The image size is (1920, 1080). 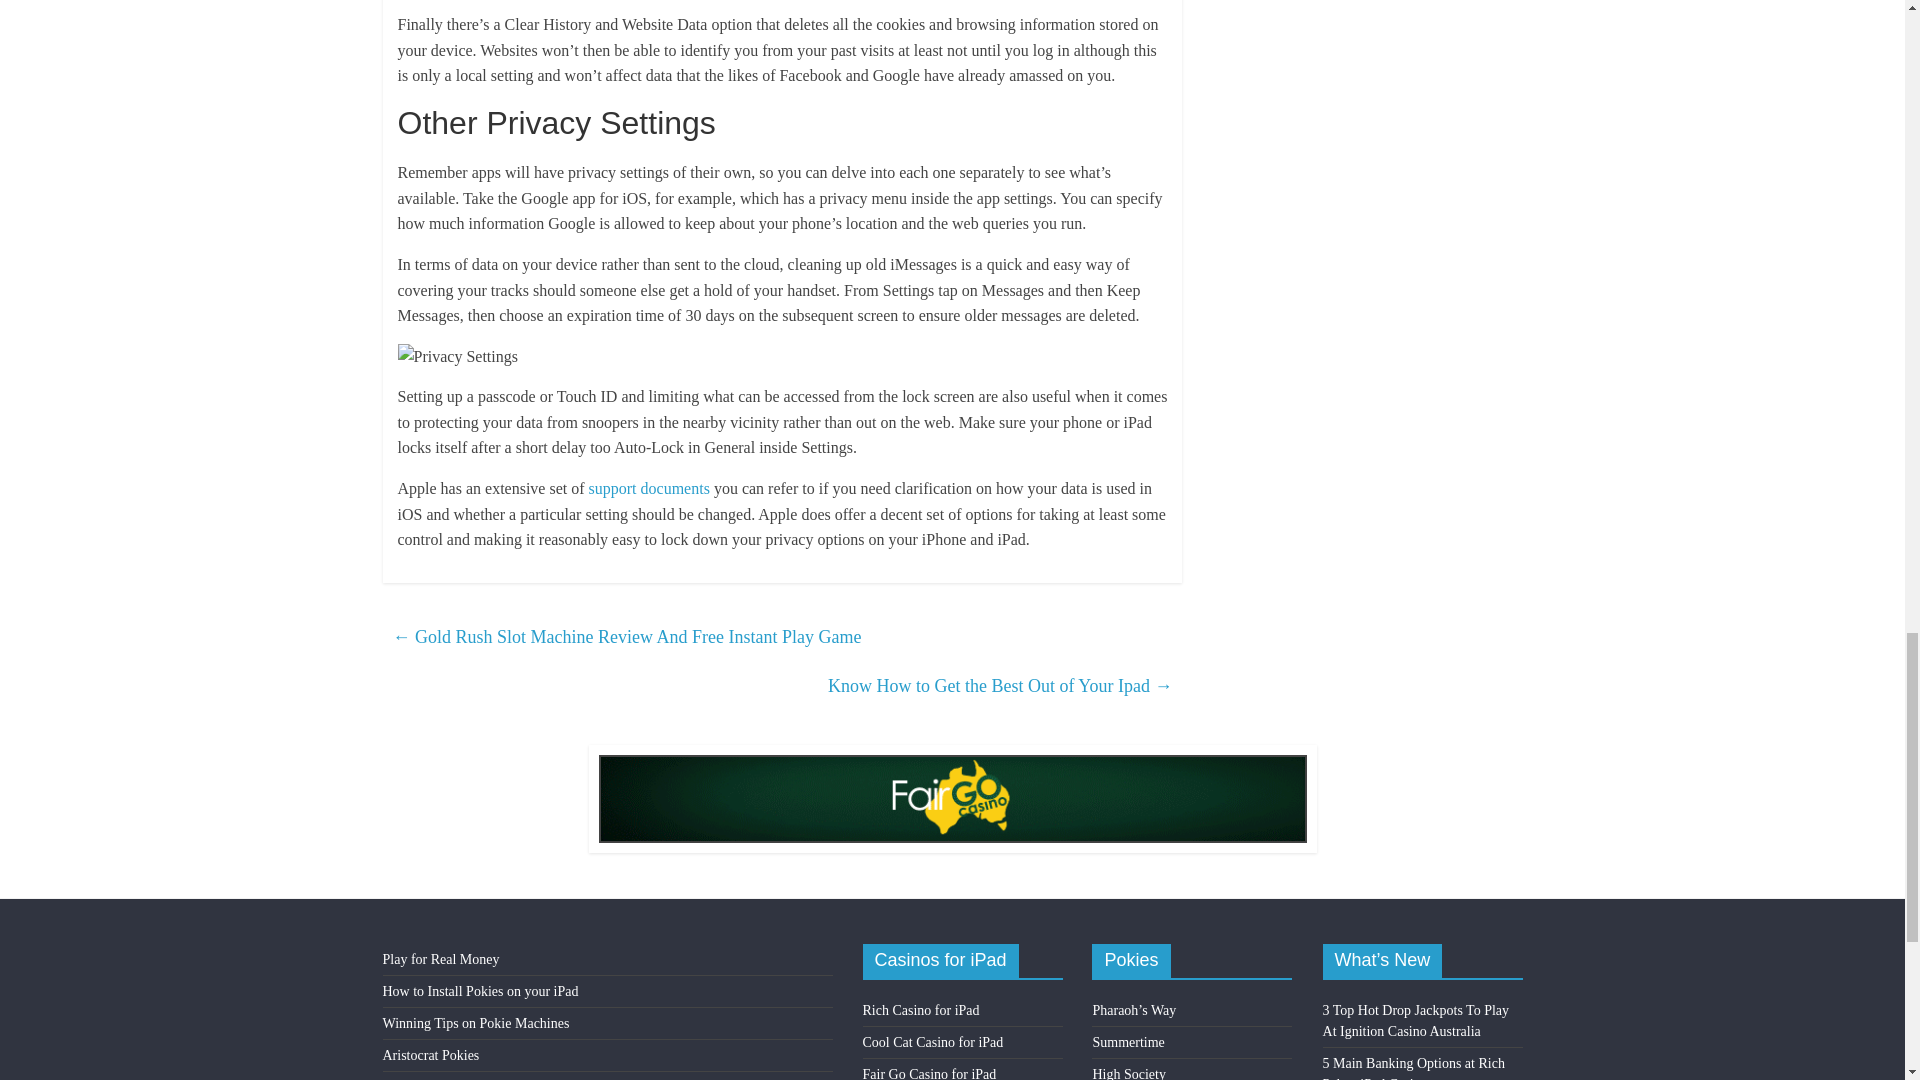 What do you see at coordinates (480, 991) in the screenshot?
I see `How to Install Pokies on your iPad` at bounding box center [480, 991].